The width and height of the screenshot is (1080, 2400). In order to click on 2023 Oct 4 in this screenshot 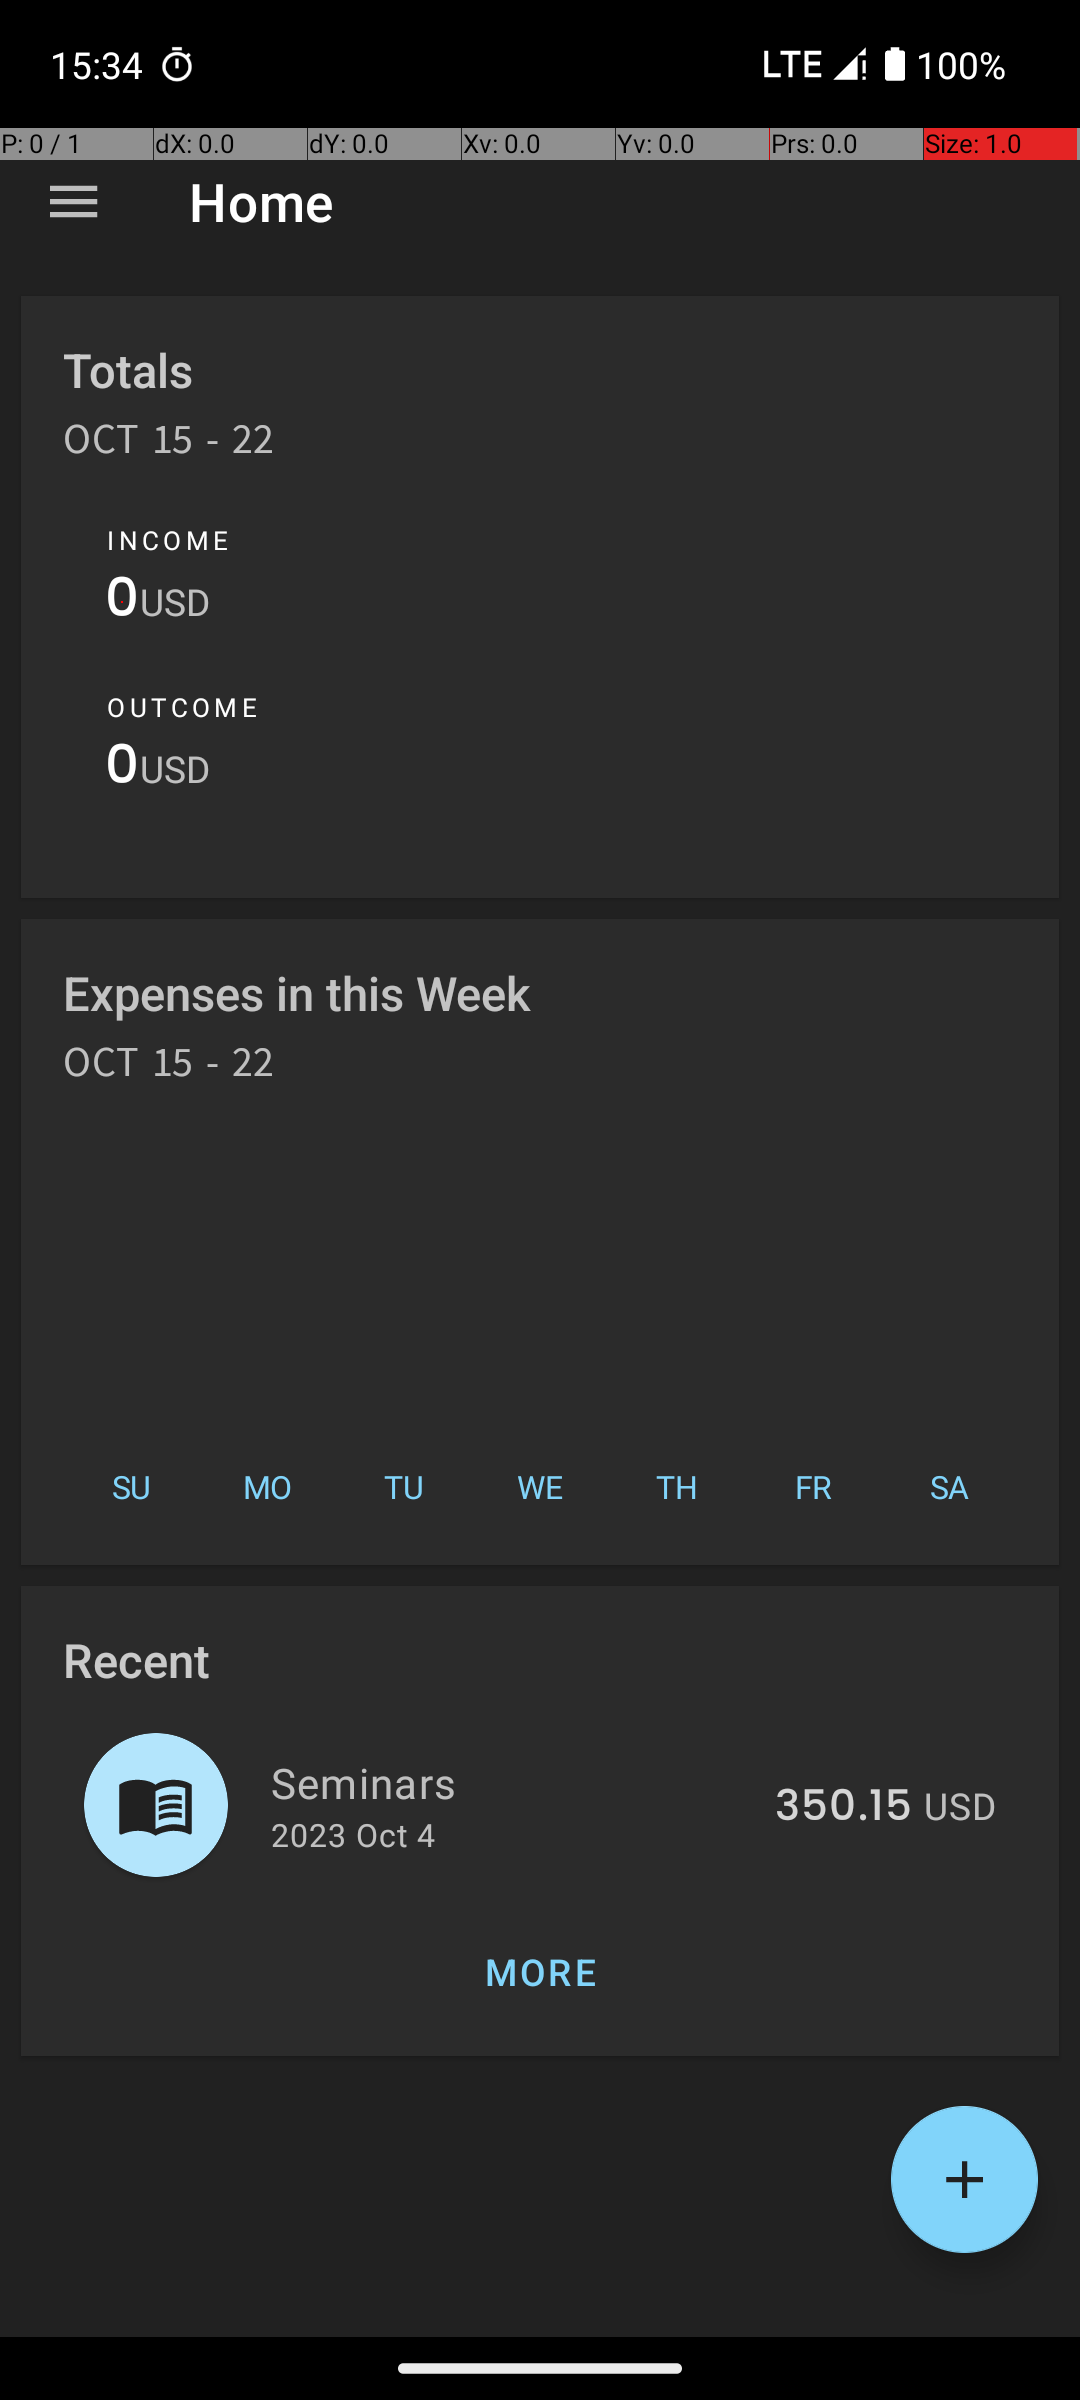, I will do `click(353, 1834)`.